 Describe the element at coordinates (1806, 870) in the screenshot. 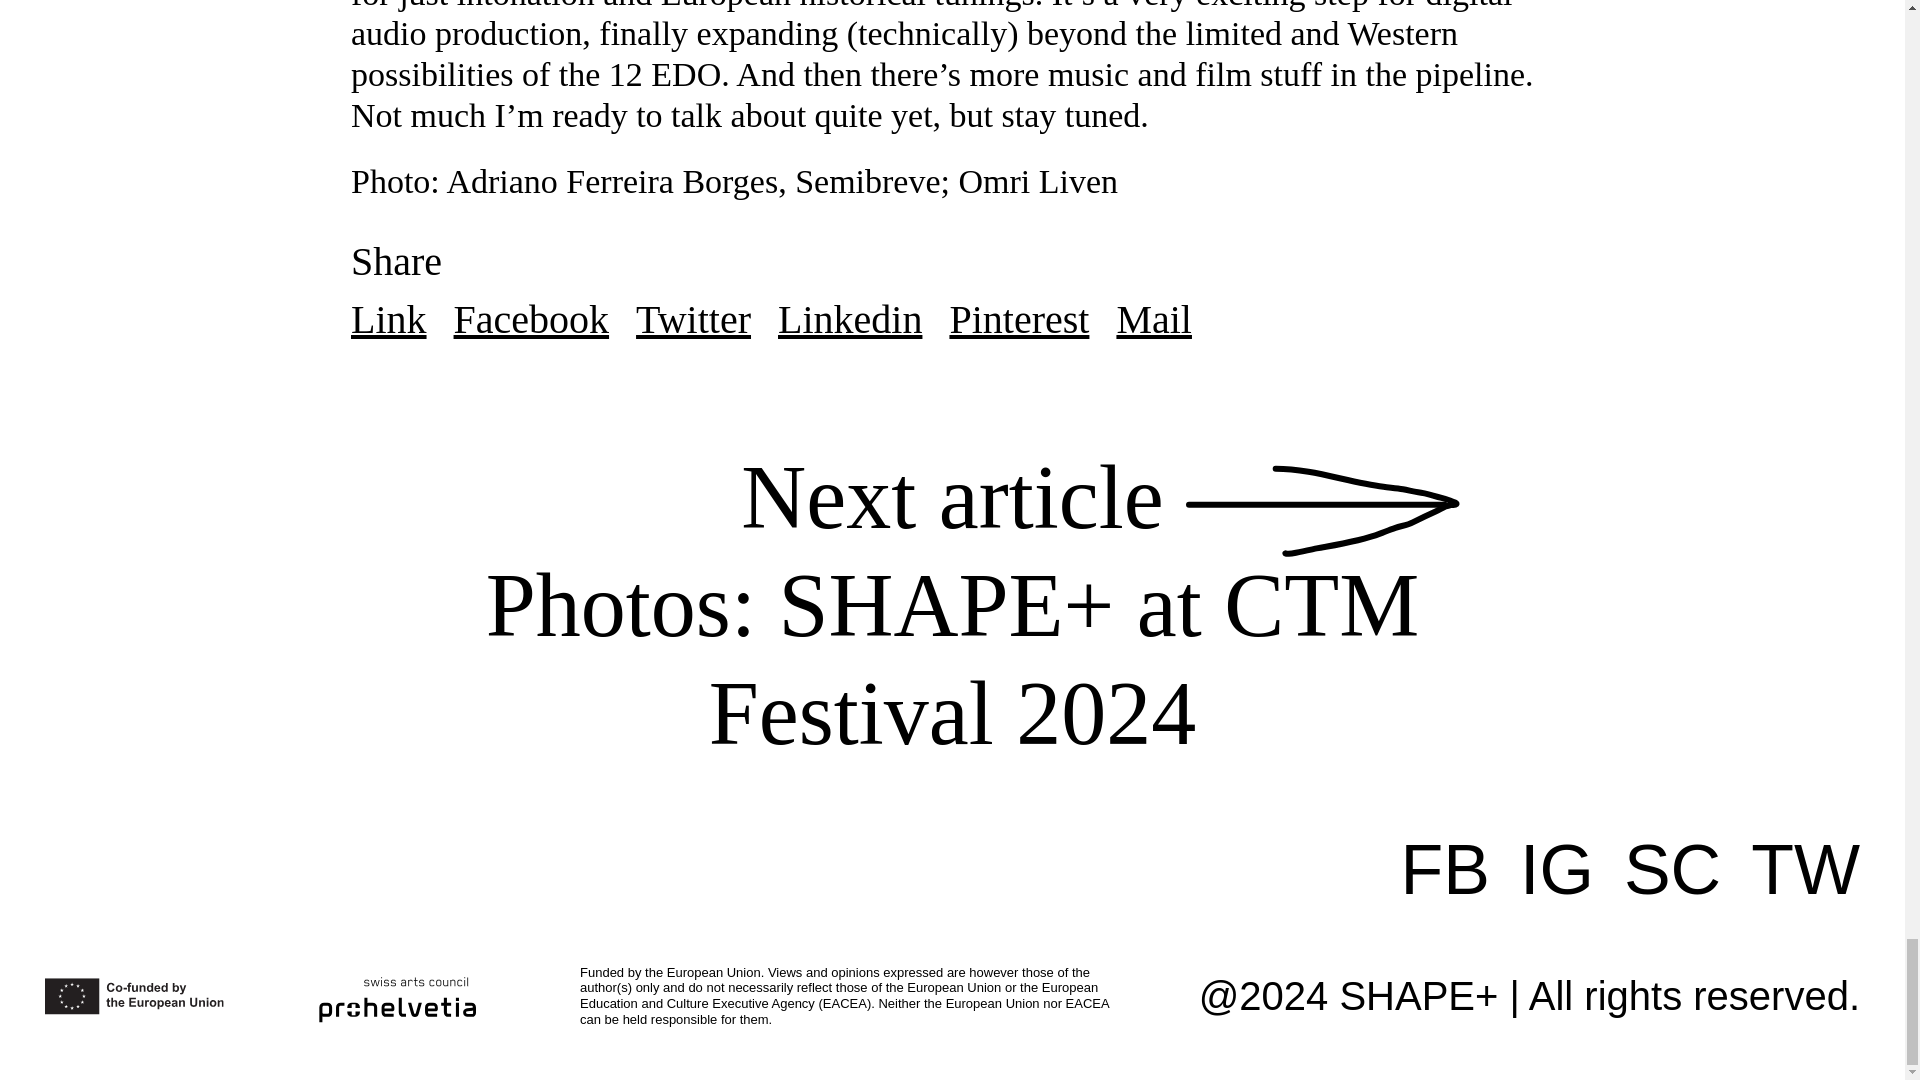

I see `TW` at that location.